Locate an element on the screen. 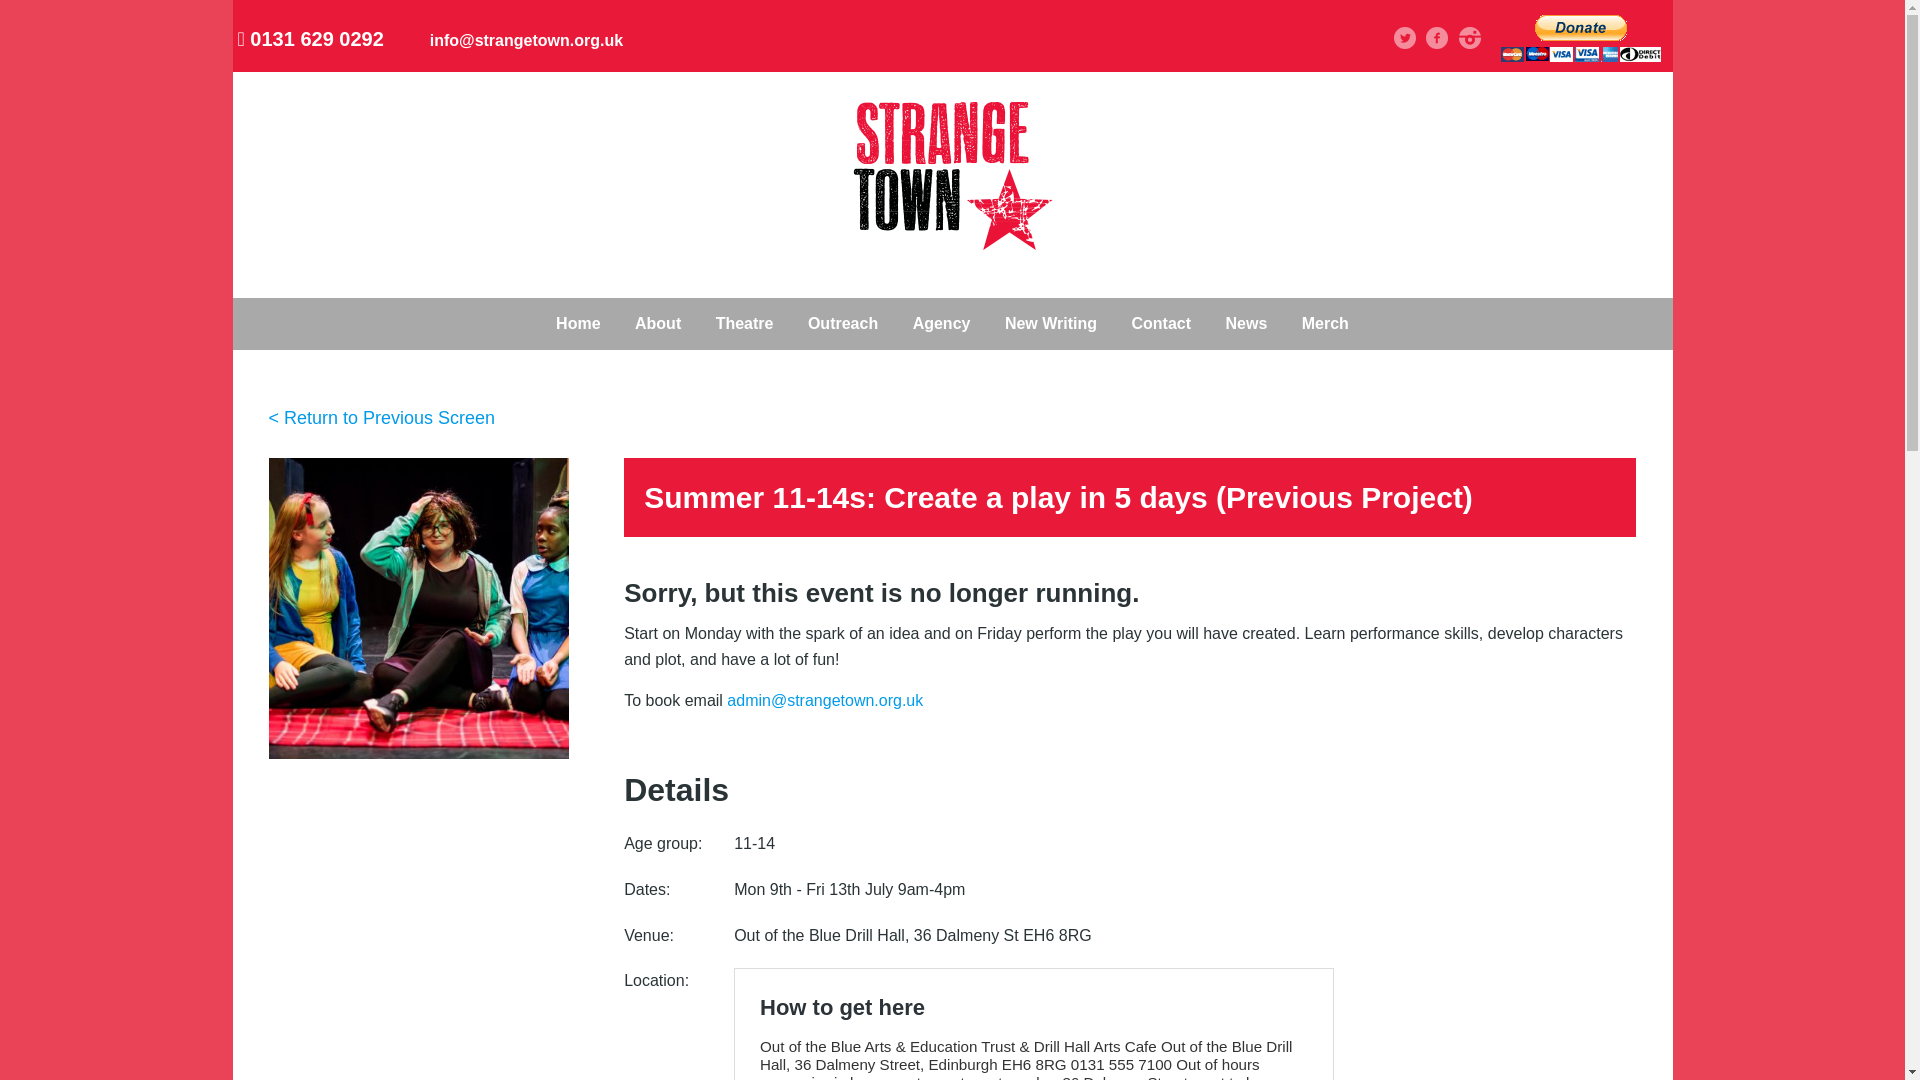  Merch is located at coordinates (1324, 324).